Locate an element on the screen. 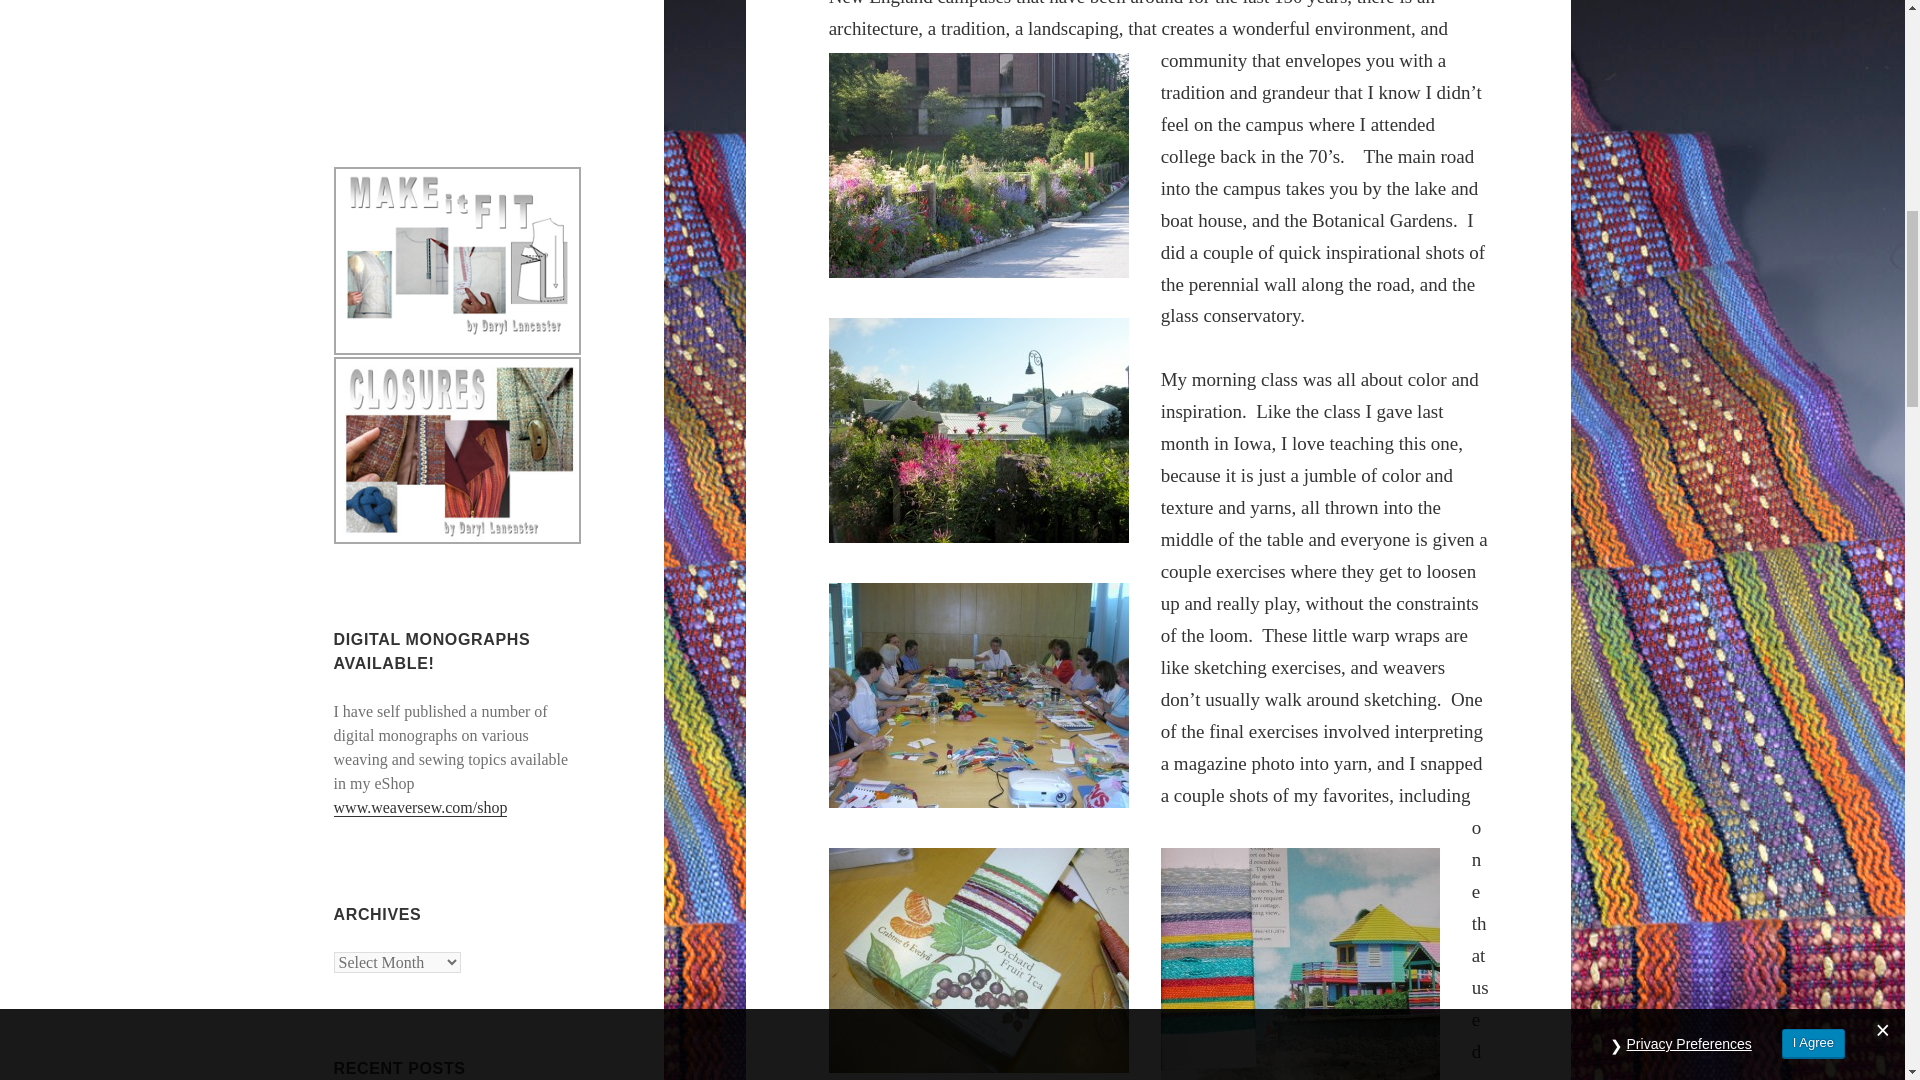  tea is located at coordinates (978, 960).